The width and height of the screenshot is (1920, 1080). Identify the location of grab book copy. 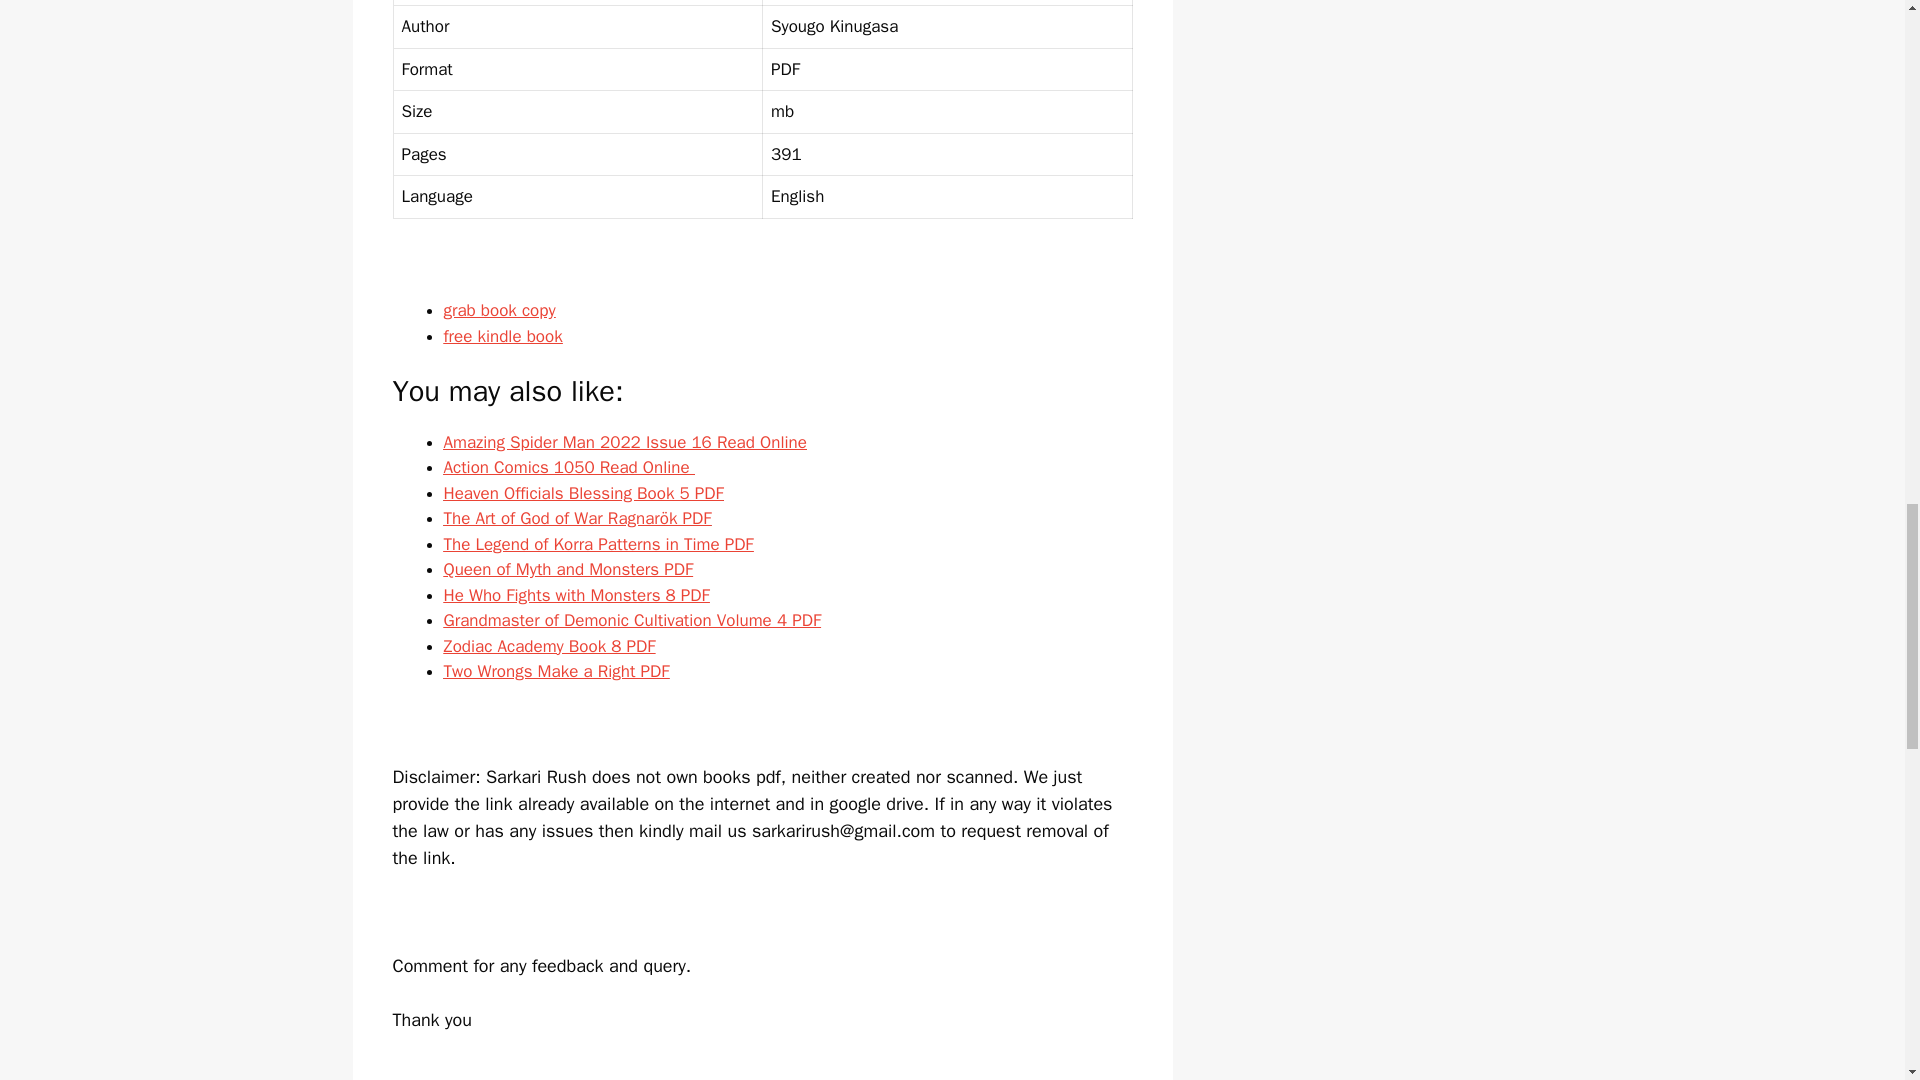
(500, 310).